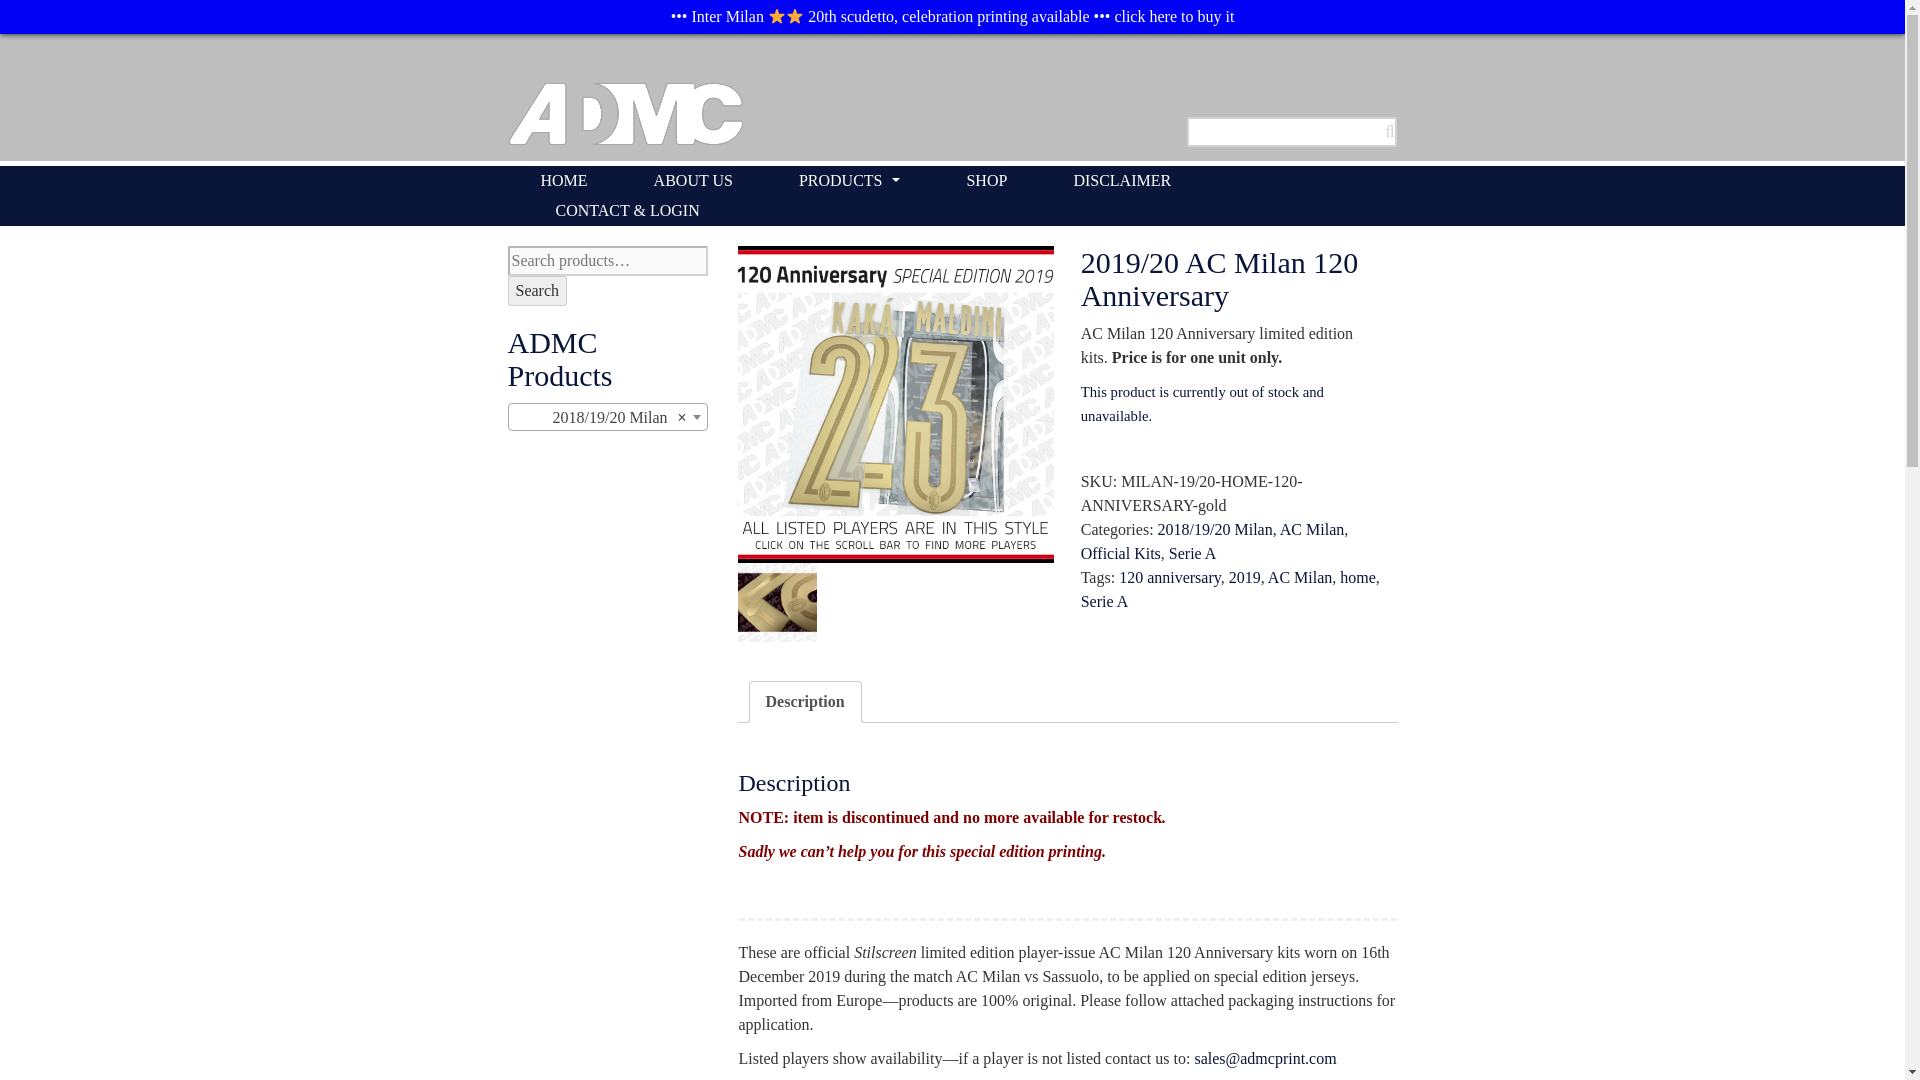 This screenshot has height=1080, width=1920. Describe the element at coordinates (564, 180) in the screenshot. I see `HOME` at that location.